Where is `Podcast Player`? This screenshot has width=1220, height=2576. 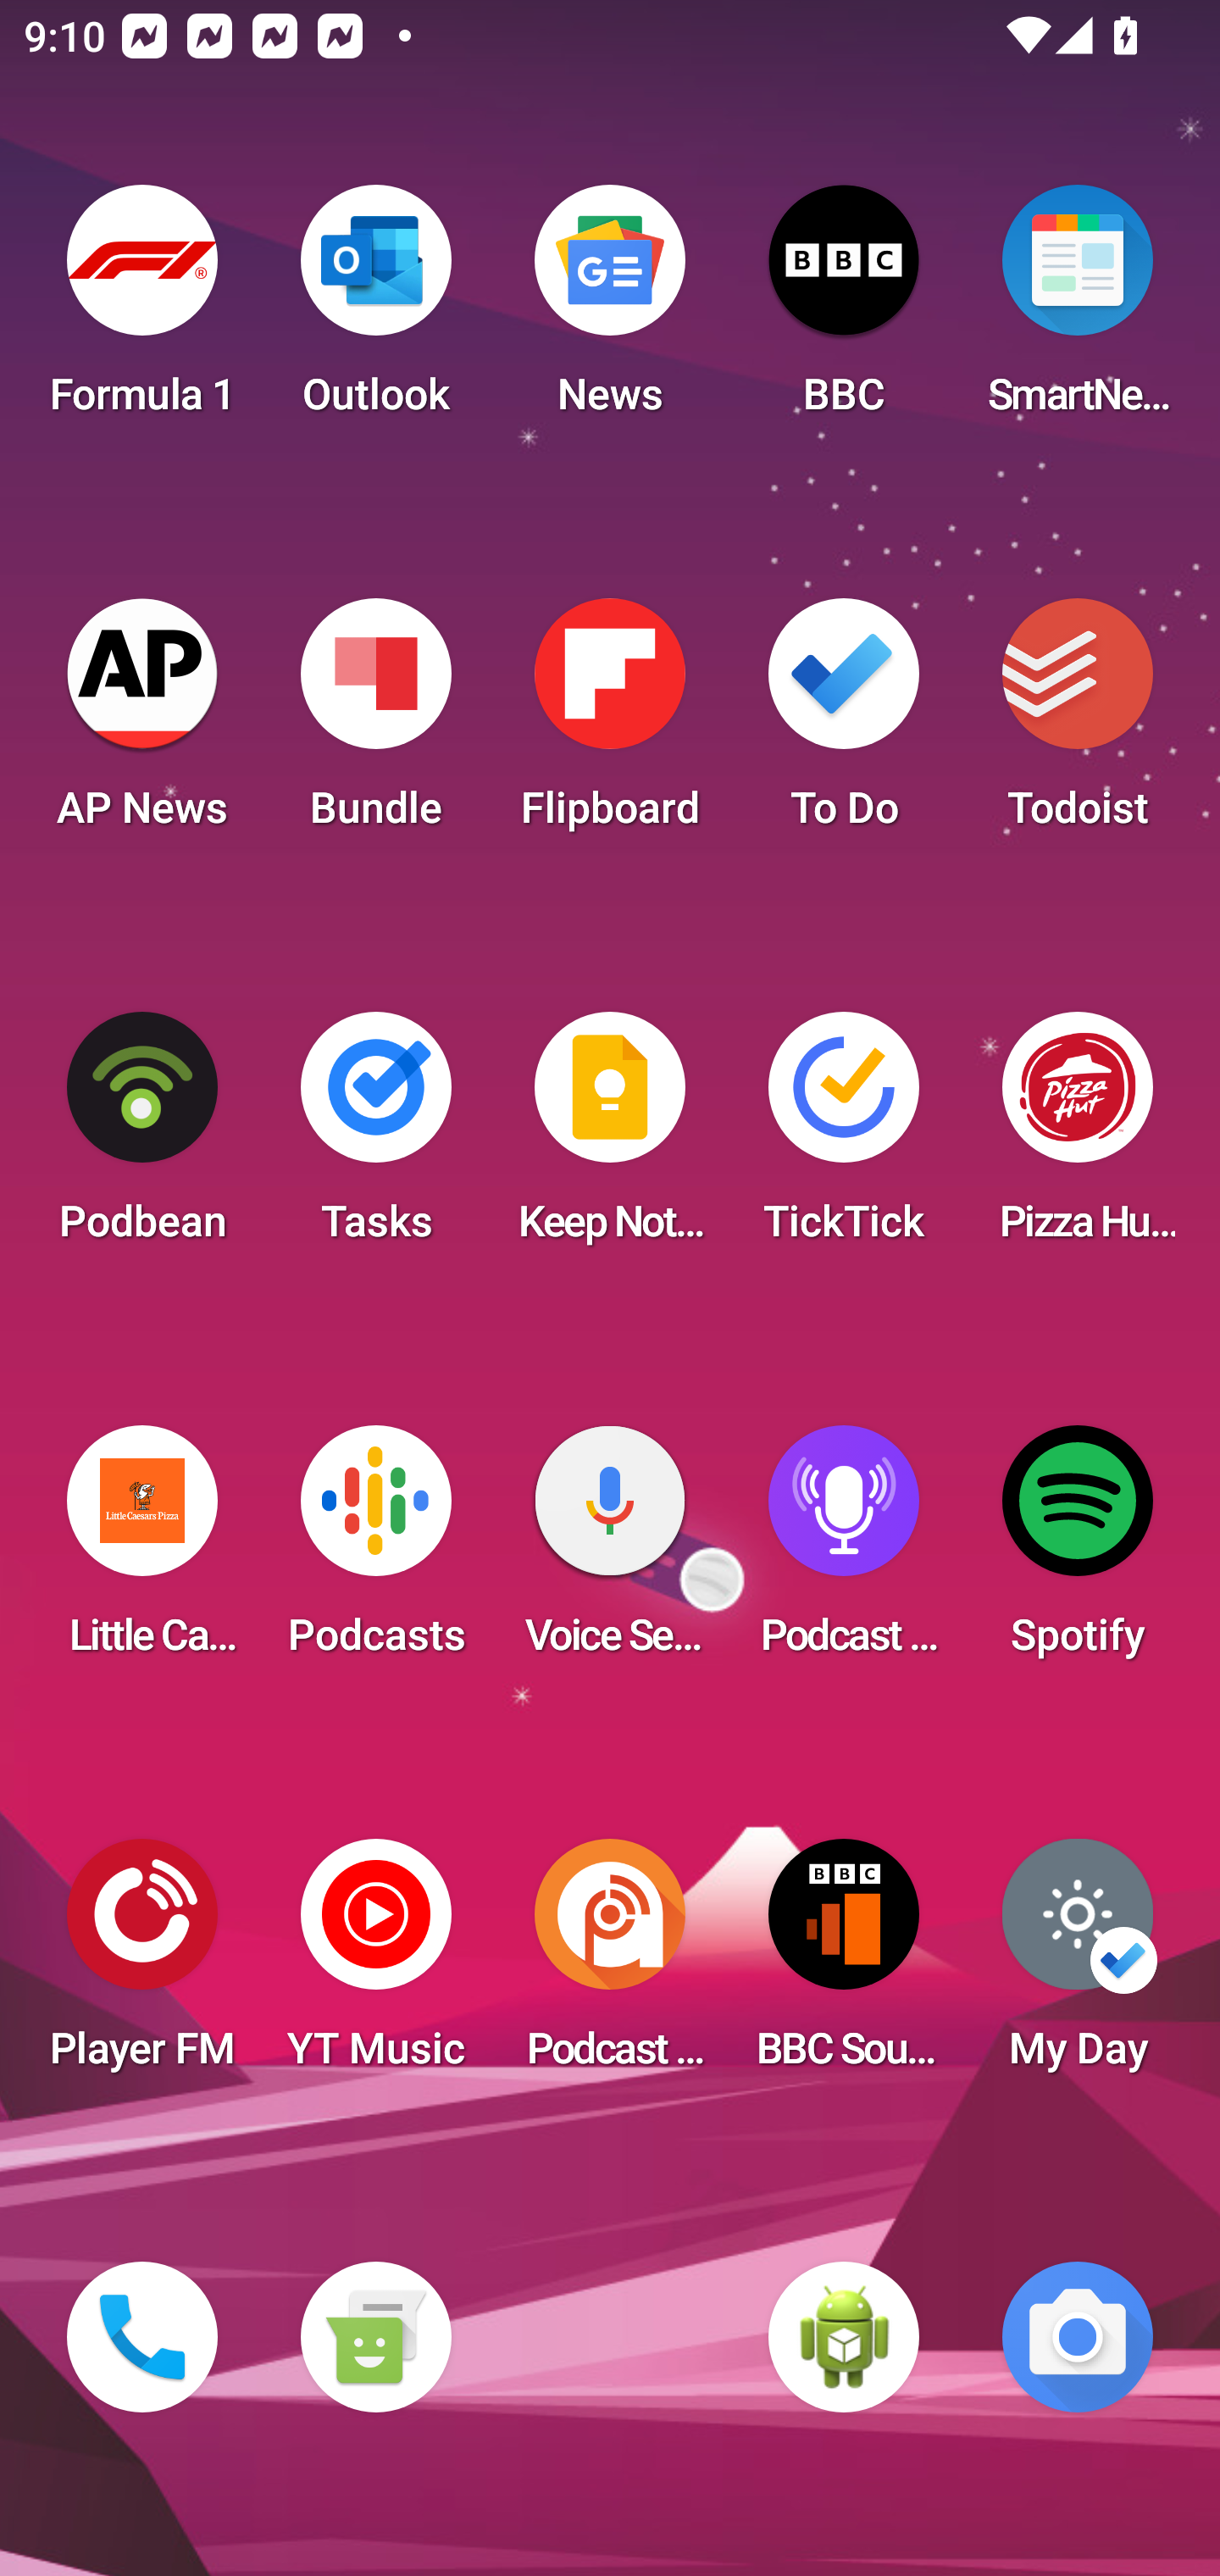 Podcast Player is located at coordinates (844, 1551).